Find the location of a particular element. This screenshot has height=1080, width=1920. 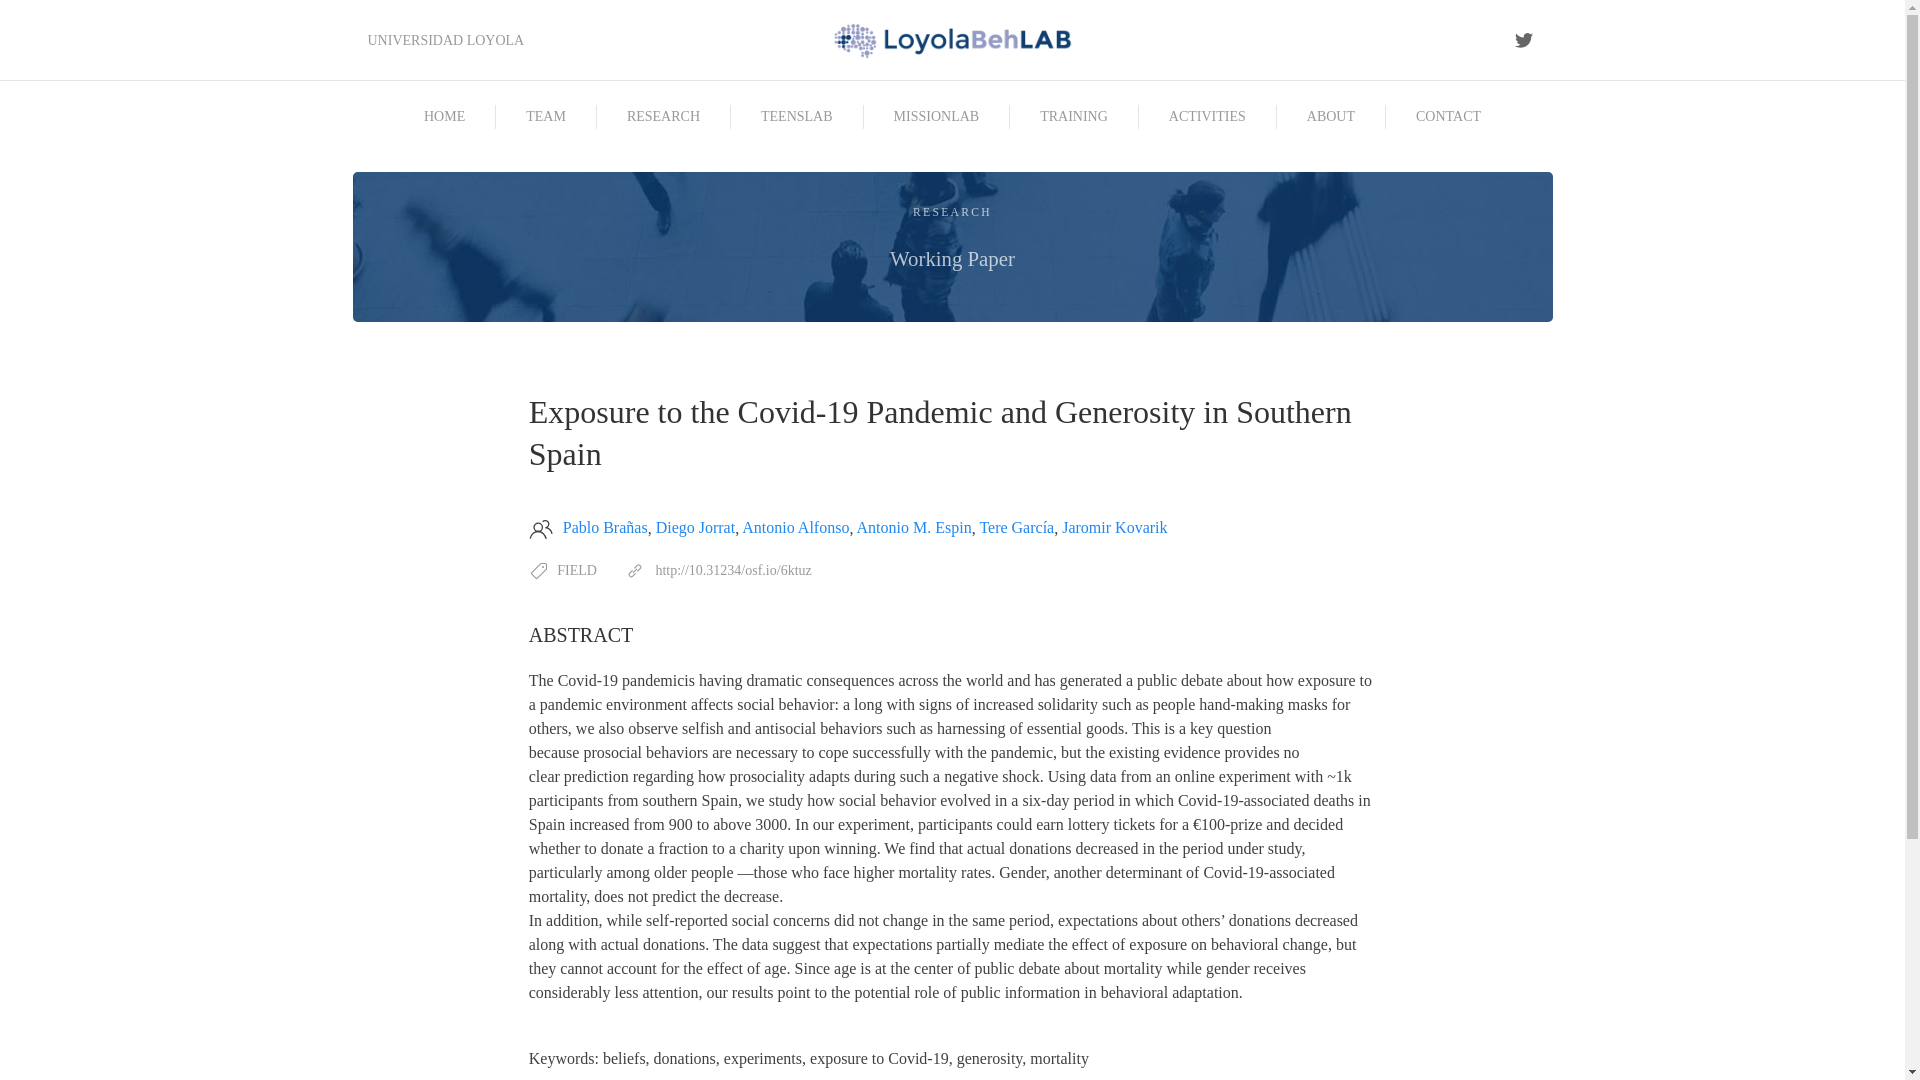

FIELD is located at coordinates (936, 116).